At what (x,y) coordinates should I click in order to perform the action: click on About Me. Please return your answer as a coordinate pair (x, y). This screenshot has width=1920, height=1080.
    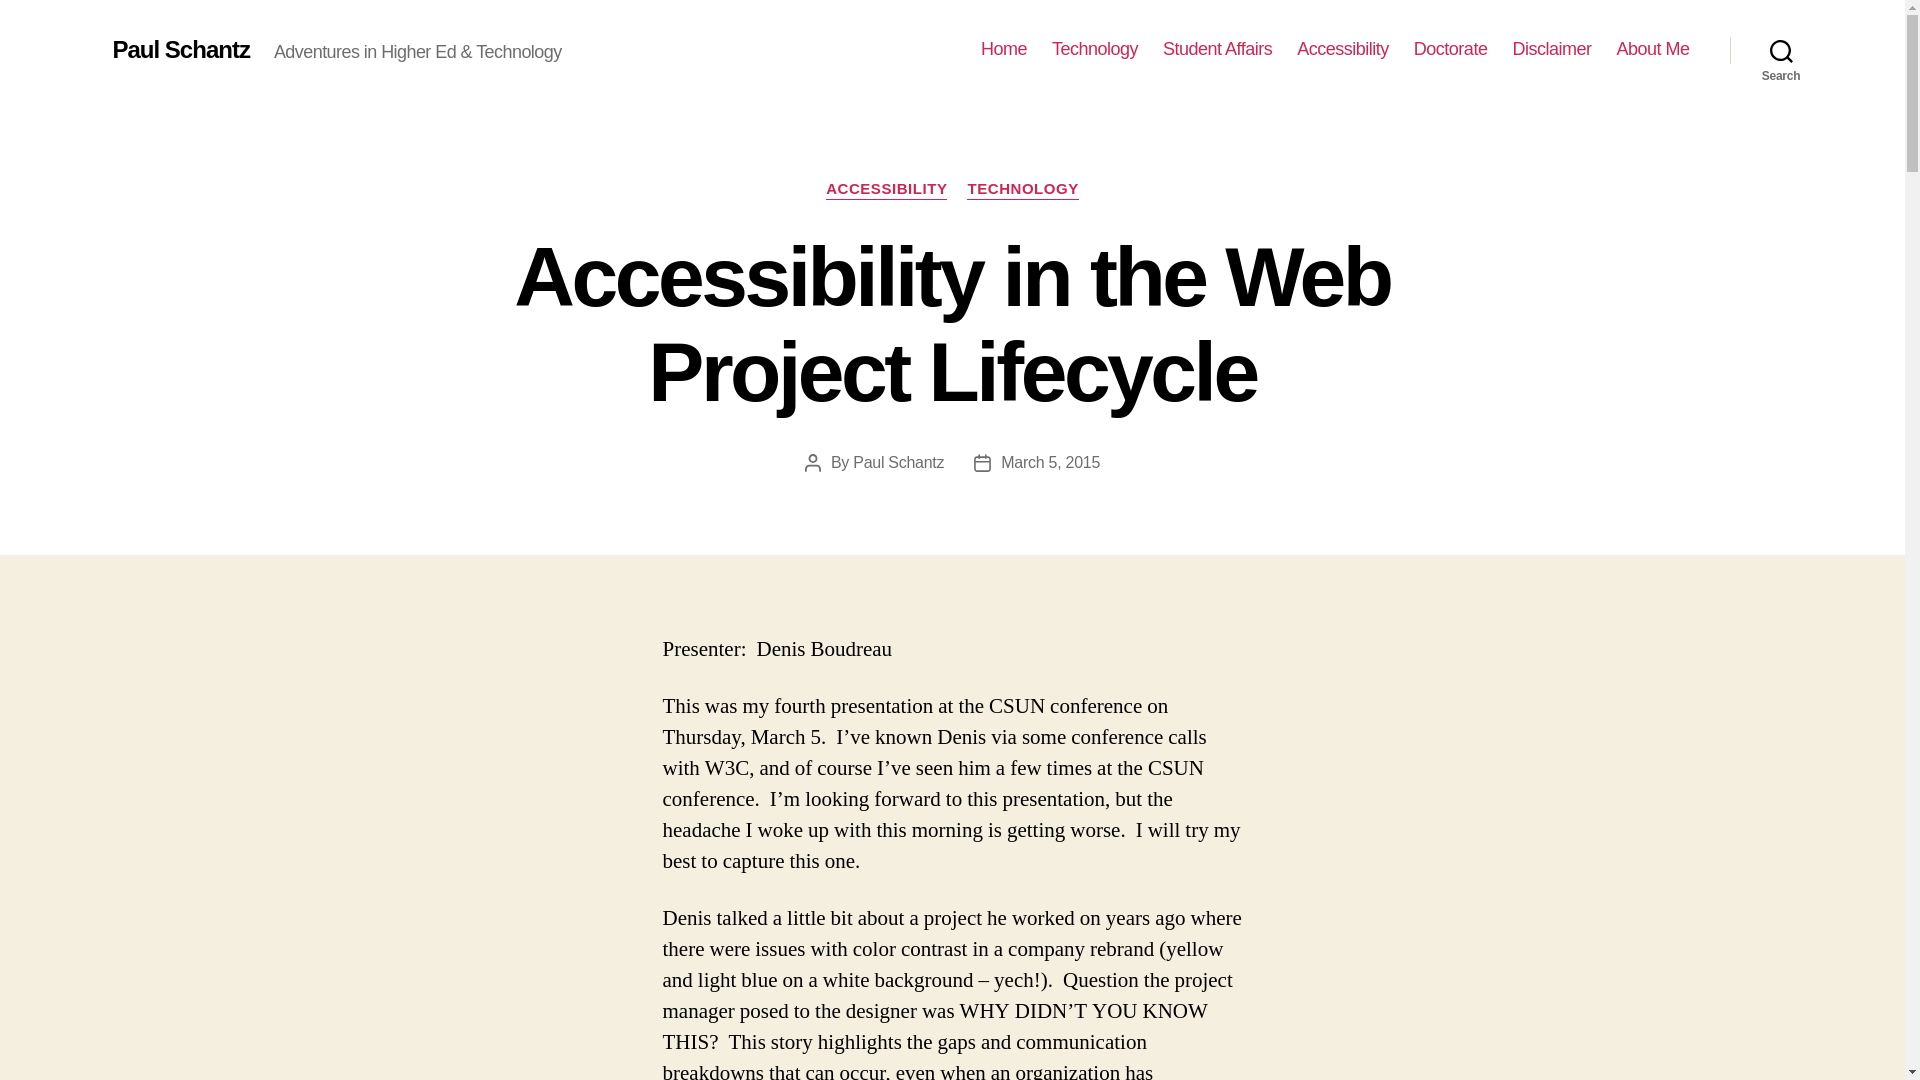
    Looking at the image, I should click on (1652, 49).